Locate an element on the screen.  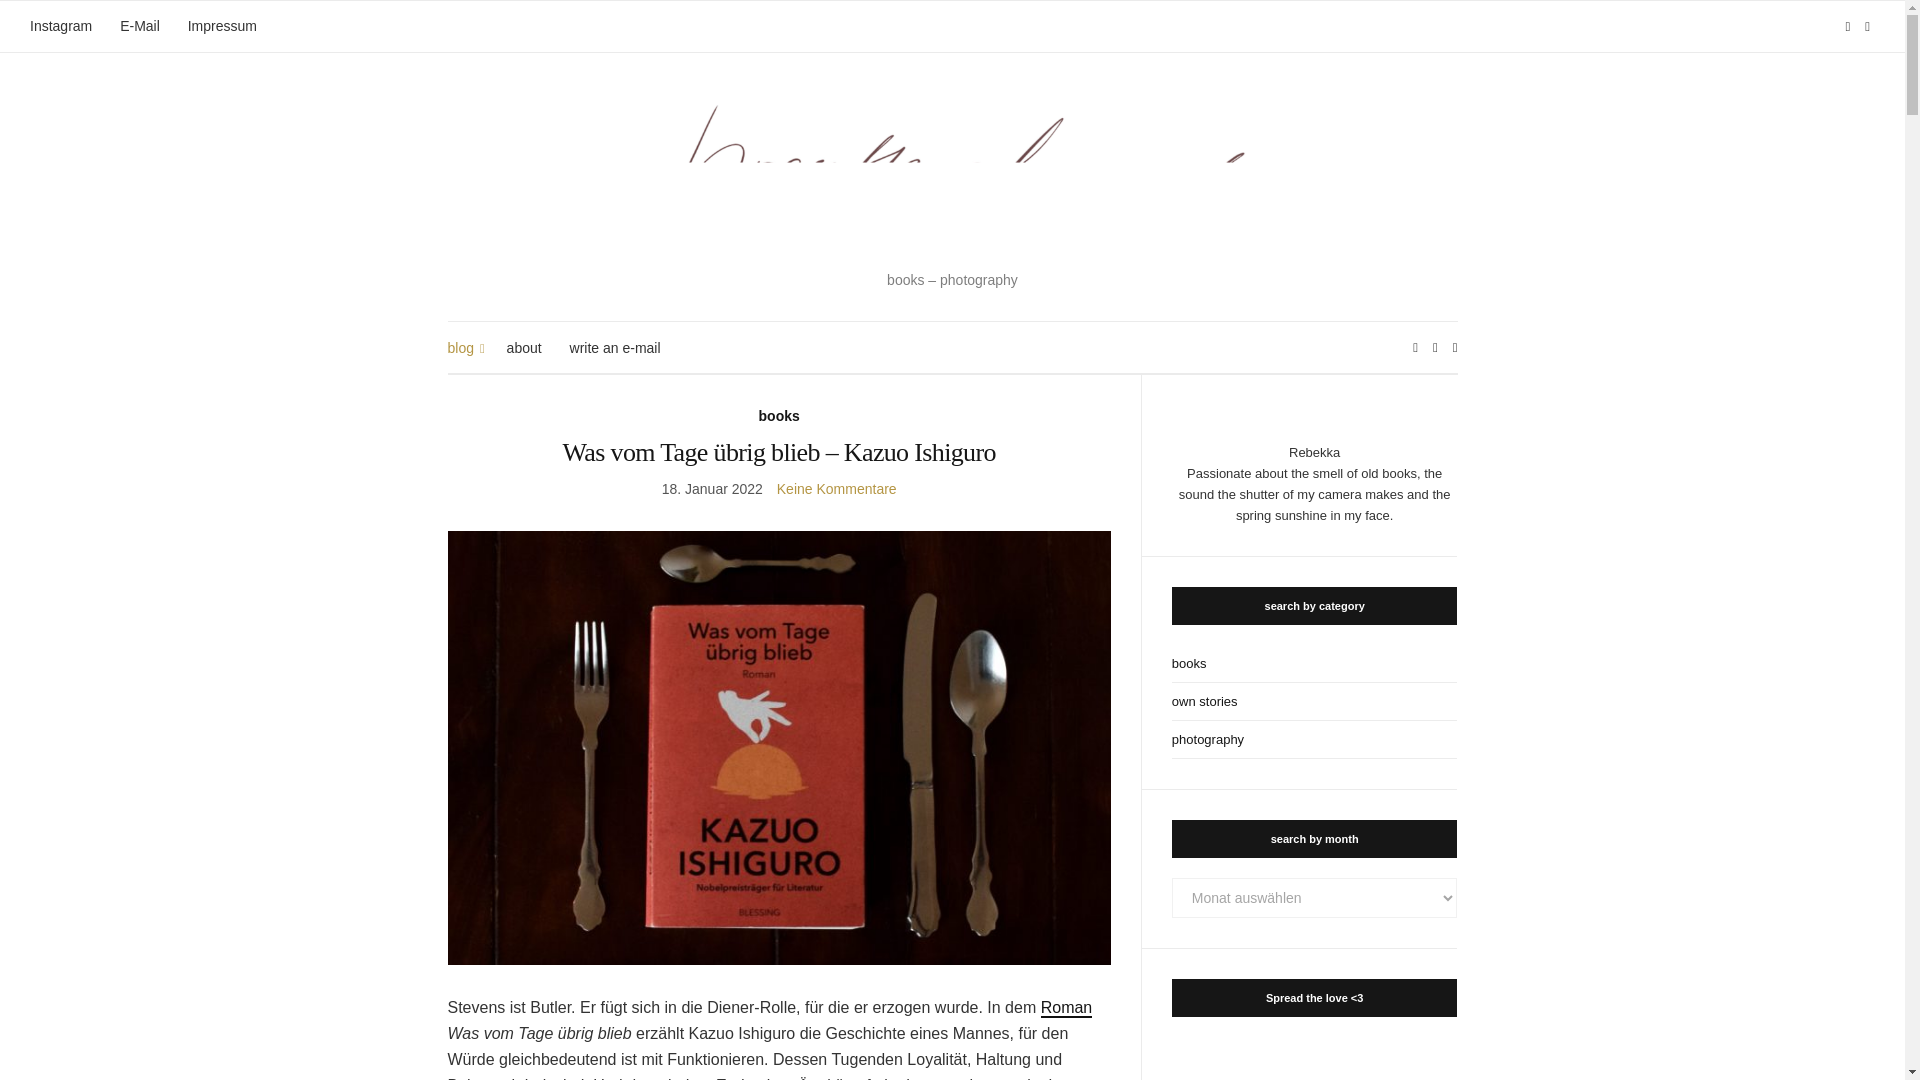
E-Mail is located at coordinates (139, 26).